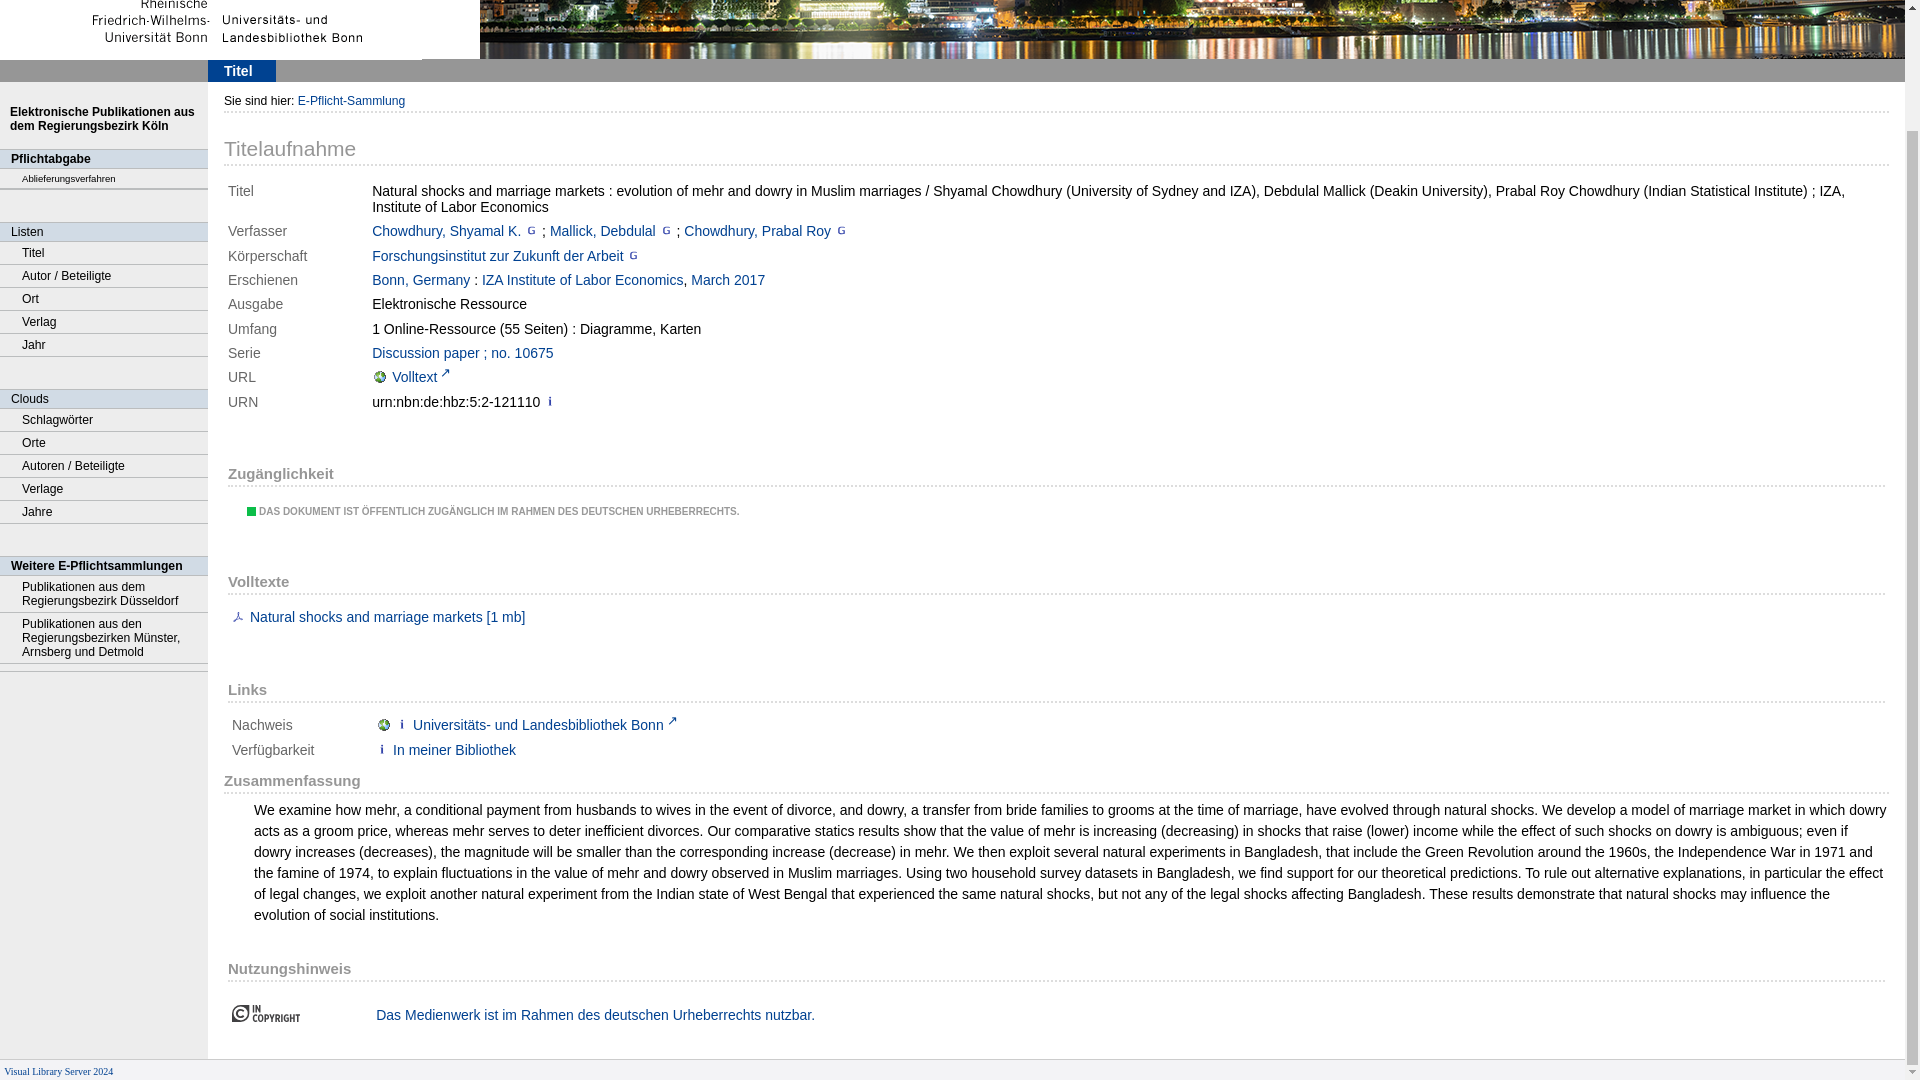 This screenshot has width=1920, height=1080. Describe the element at coordinates (582, 280) in the screenshot. I see `IZA Institute of Labor Economics` at that location.